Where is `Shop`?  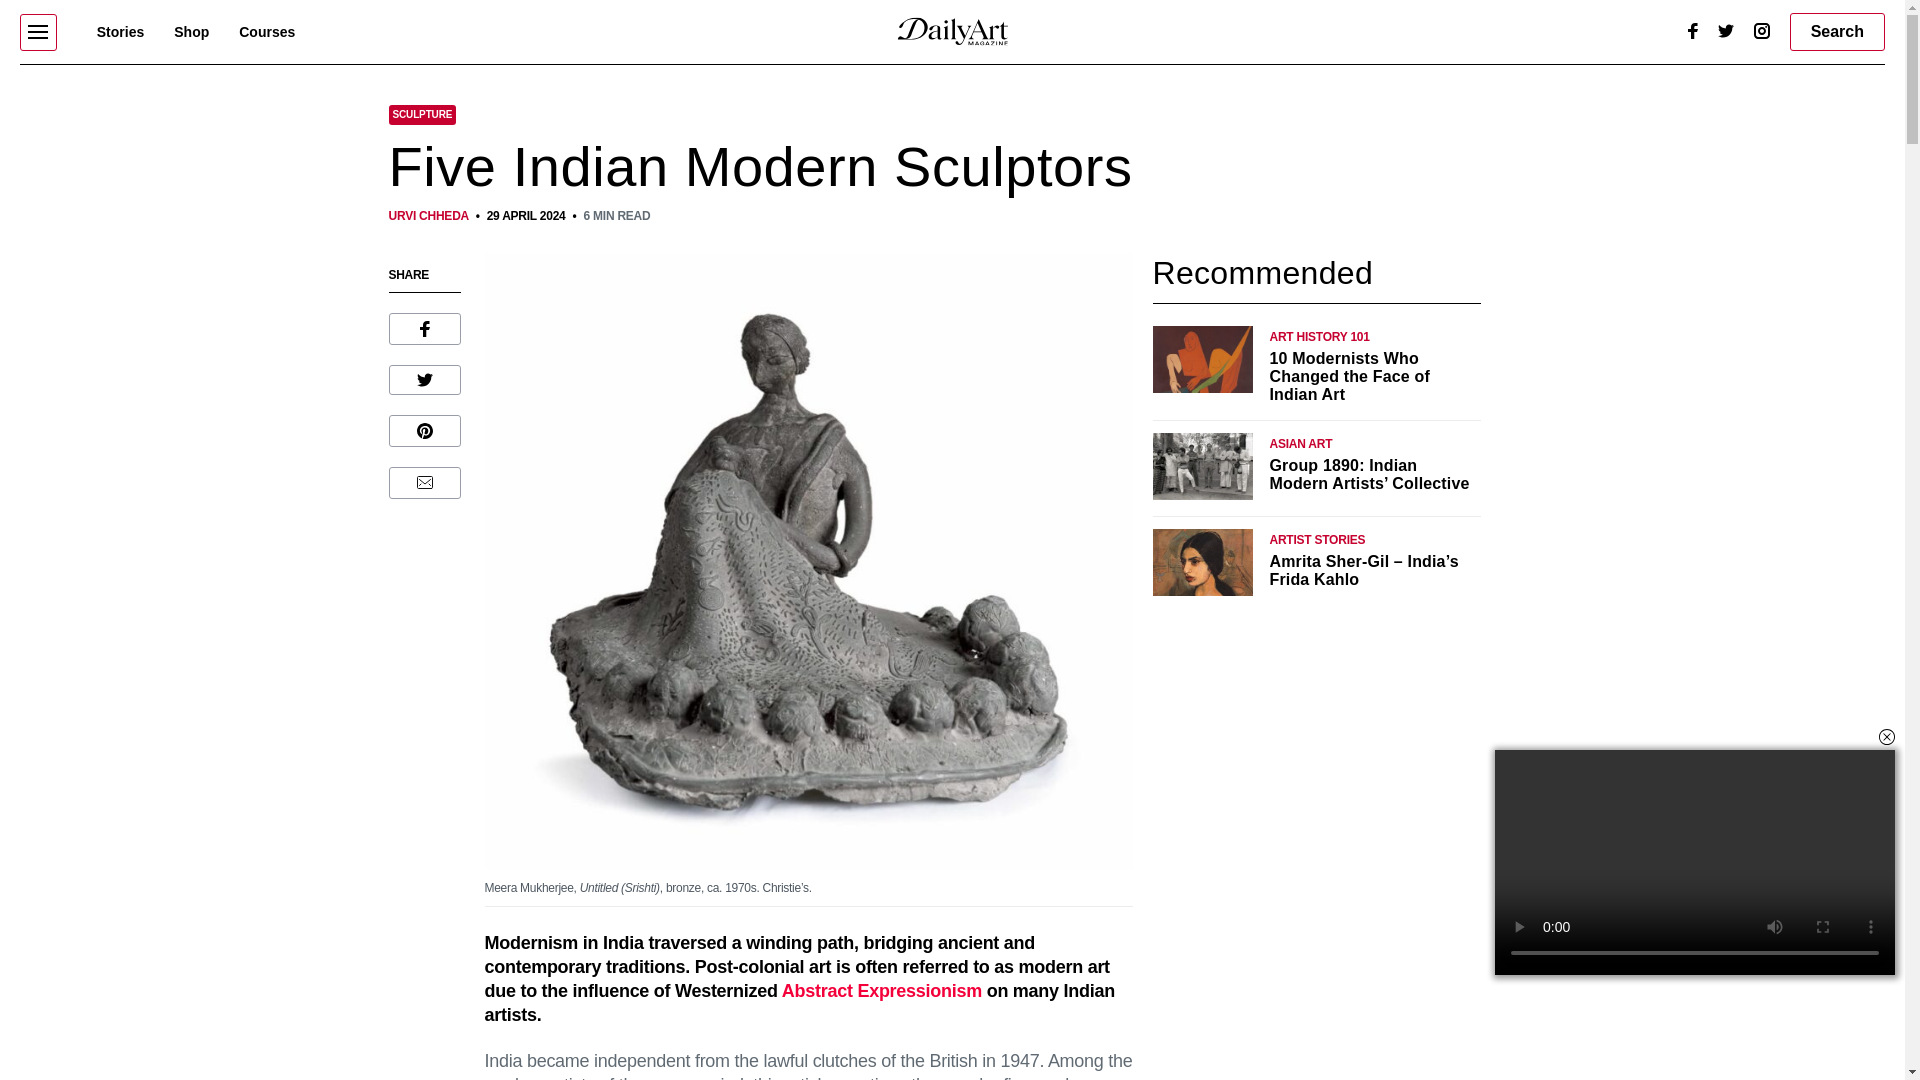 Shop is located at coordinates (192, 31).